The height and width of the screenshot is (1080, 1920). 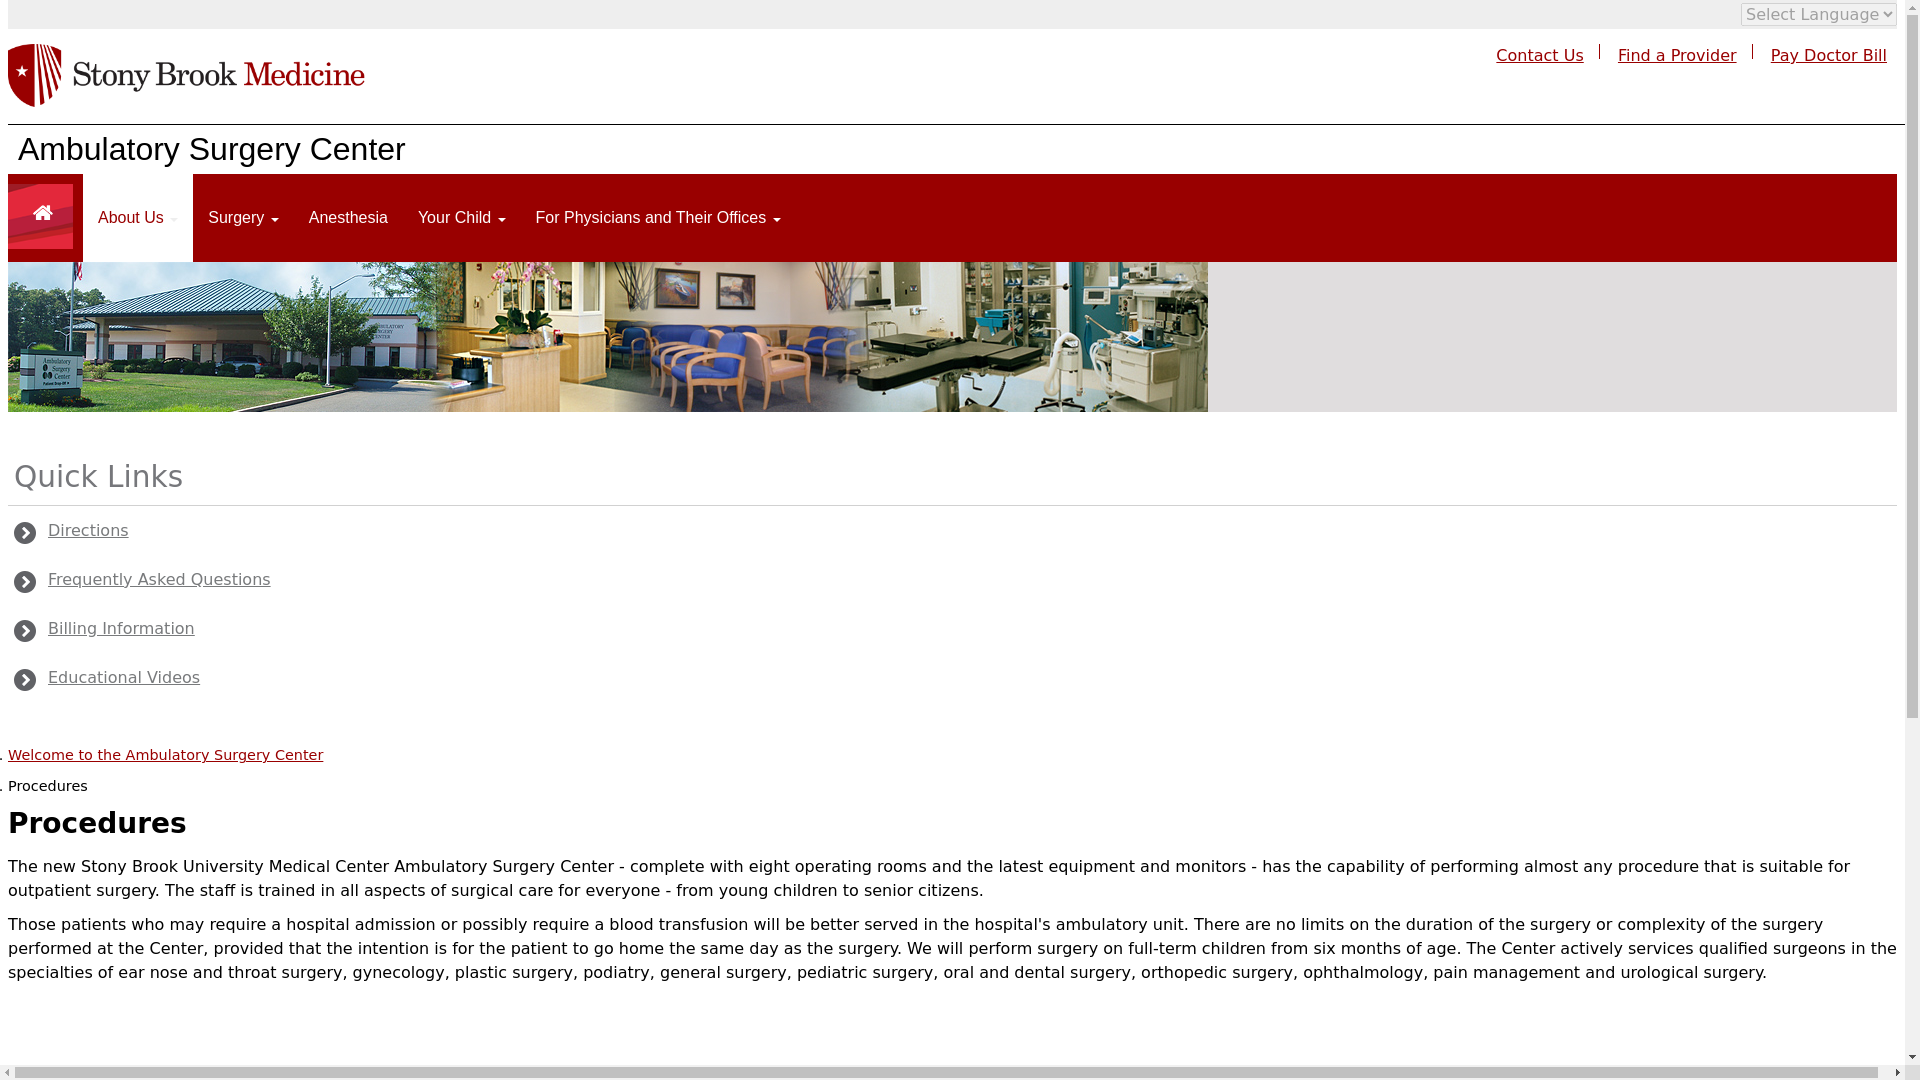 I want to click on Contact Us, so click(x=1538, y=55).